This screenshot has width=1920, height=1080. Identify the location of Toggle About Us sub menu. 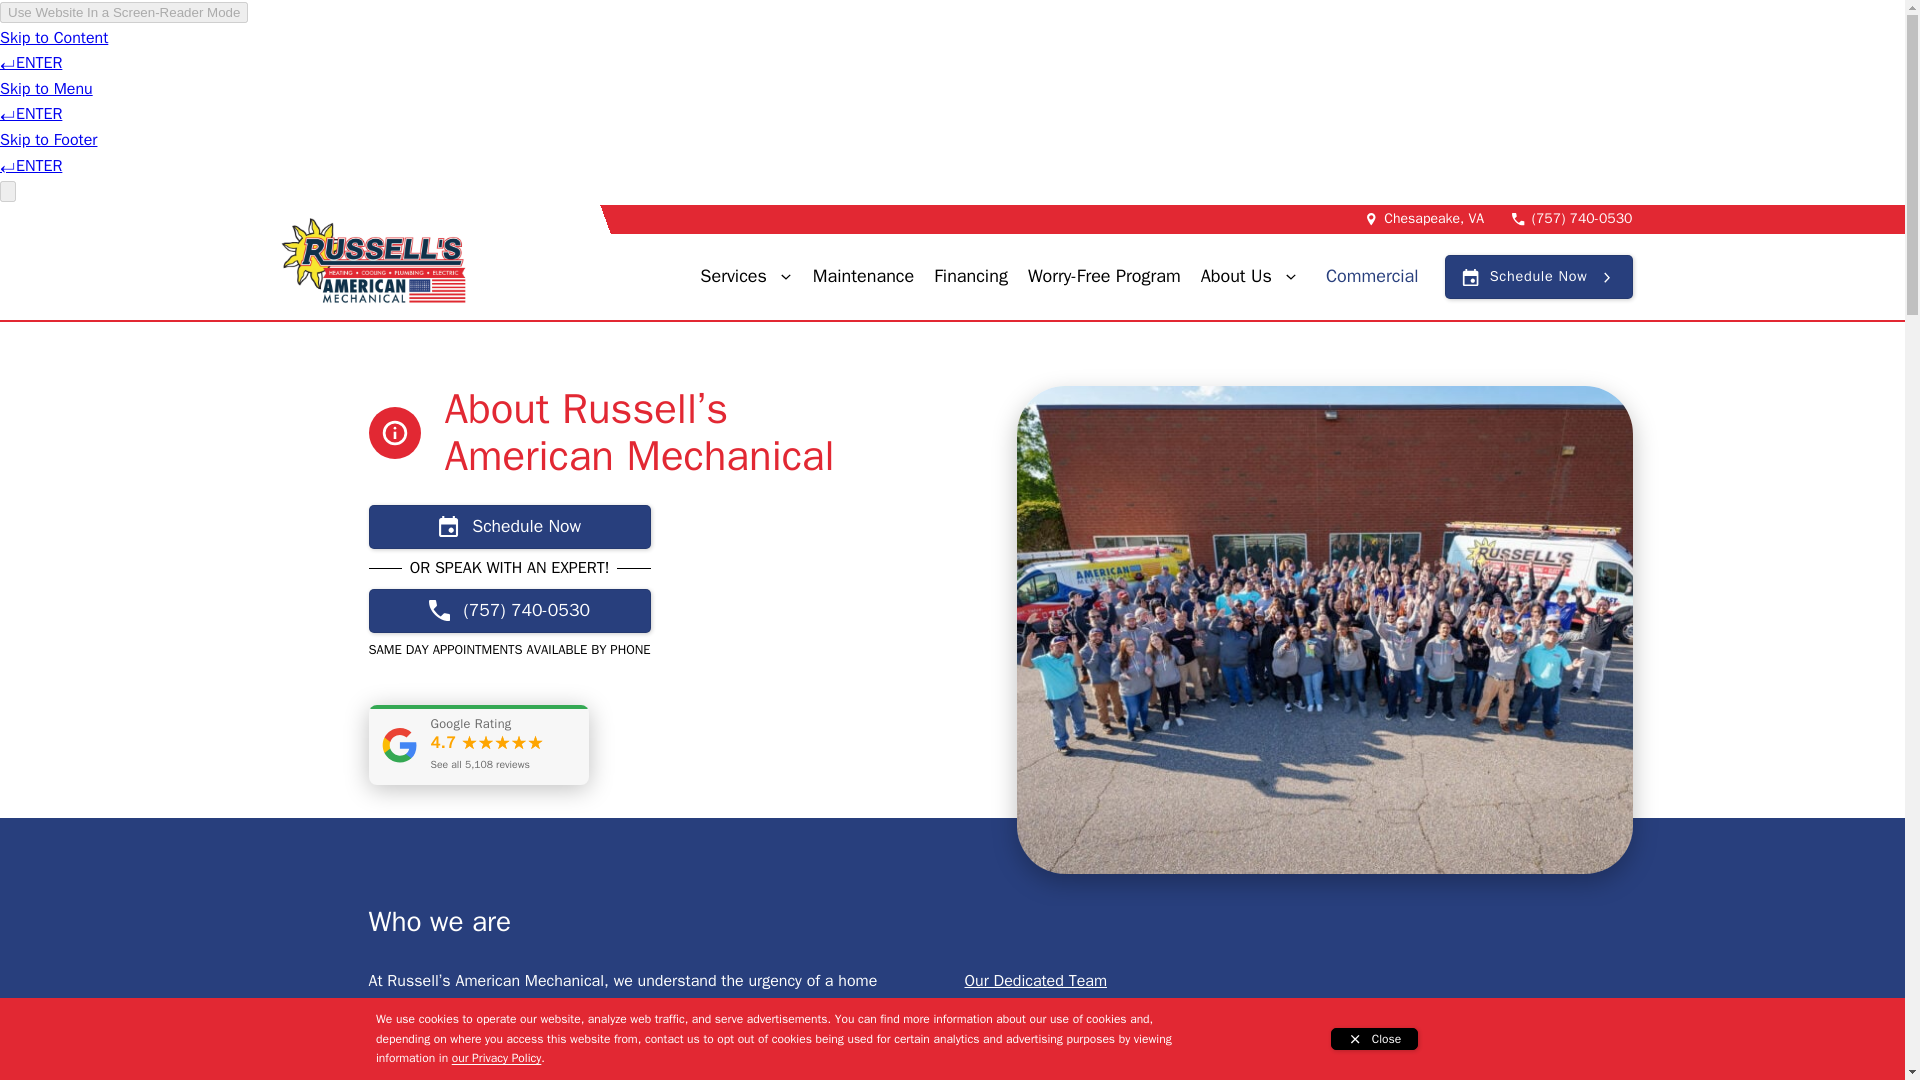
(1290, 276).